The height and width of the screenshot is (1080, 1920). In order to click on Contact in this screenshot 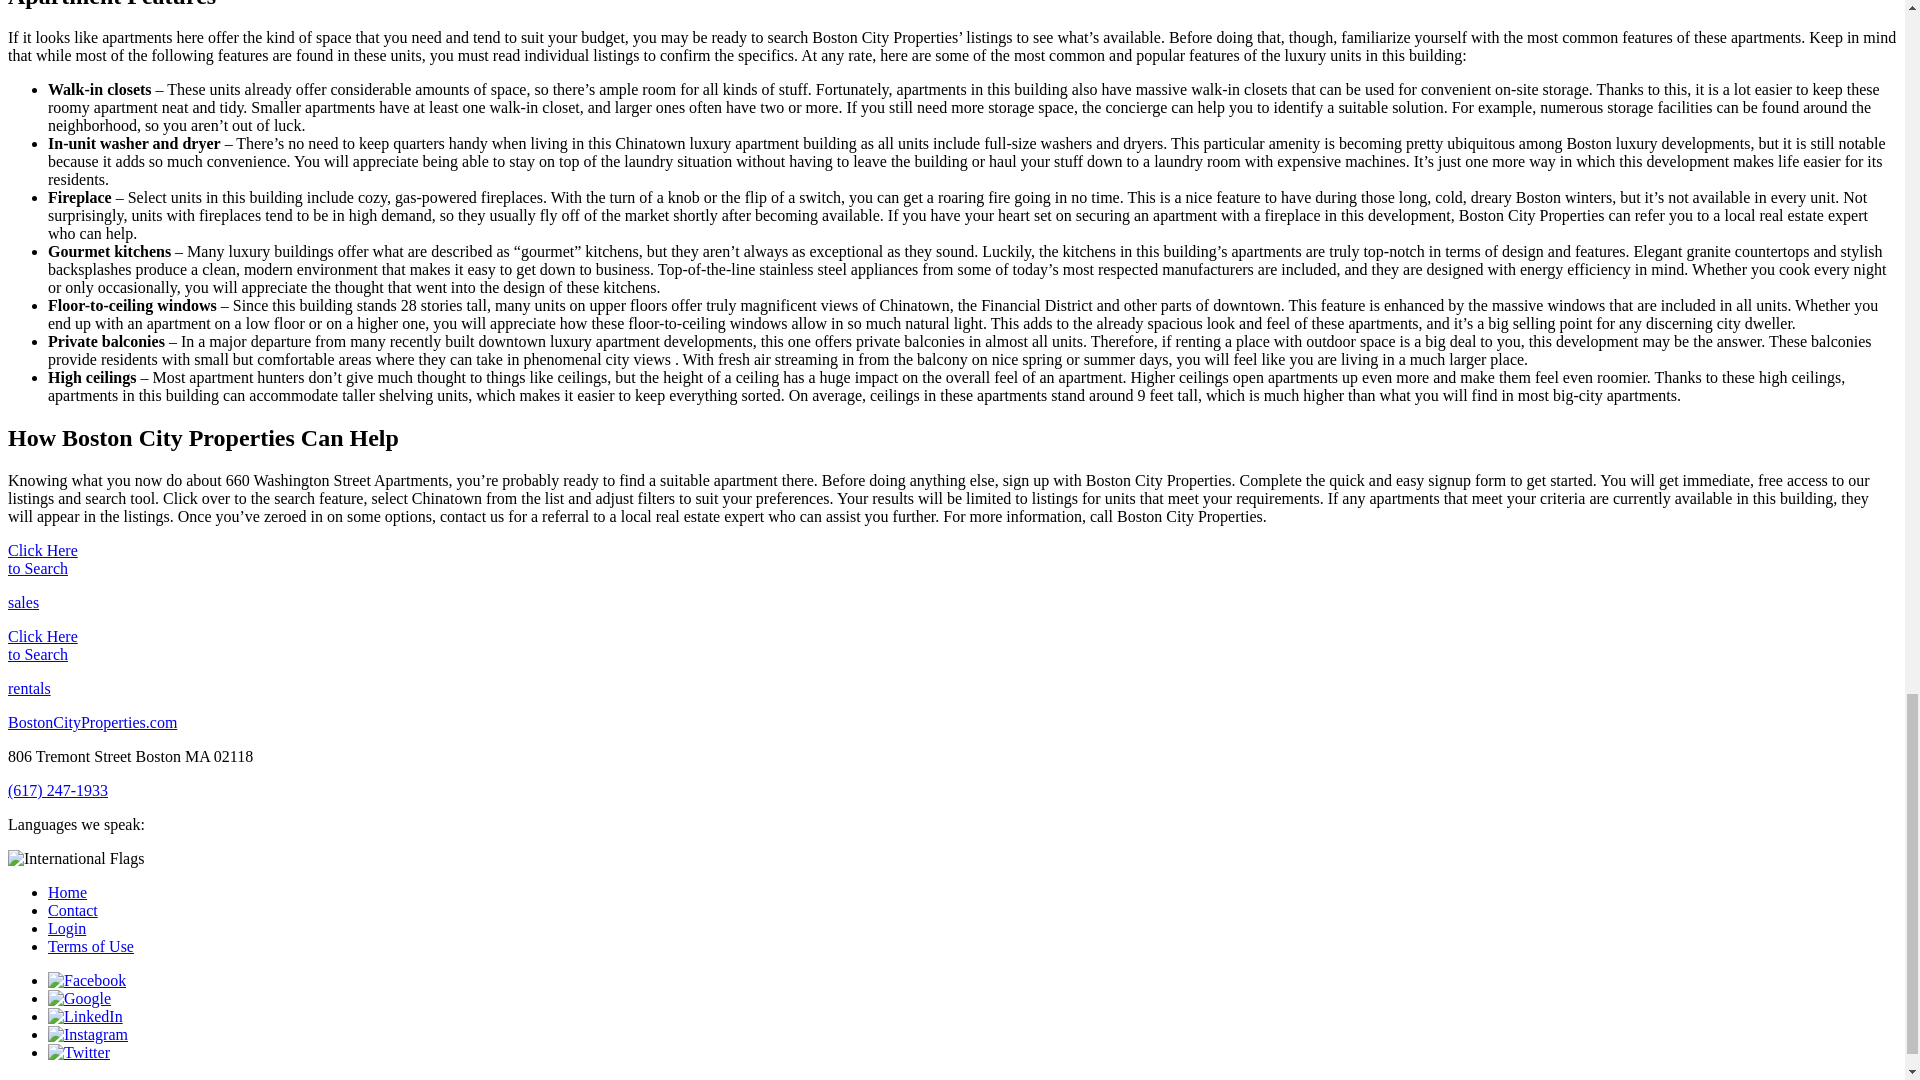, I will do `click(72, 910)`.